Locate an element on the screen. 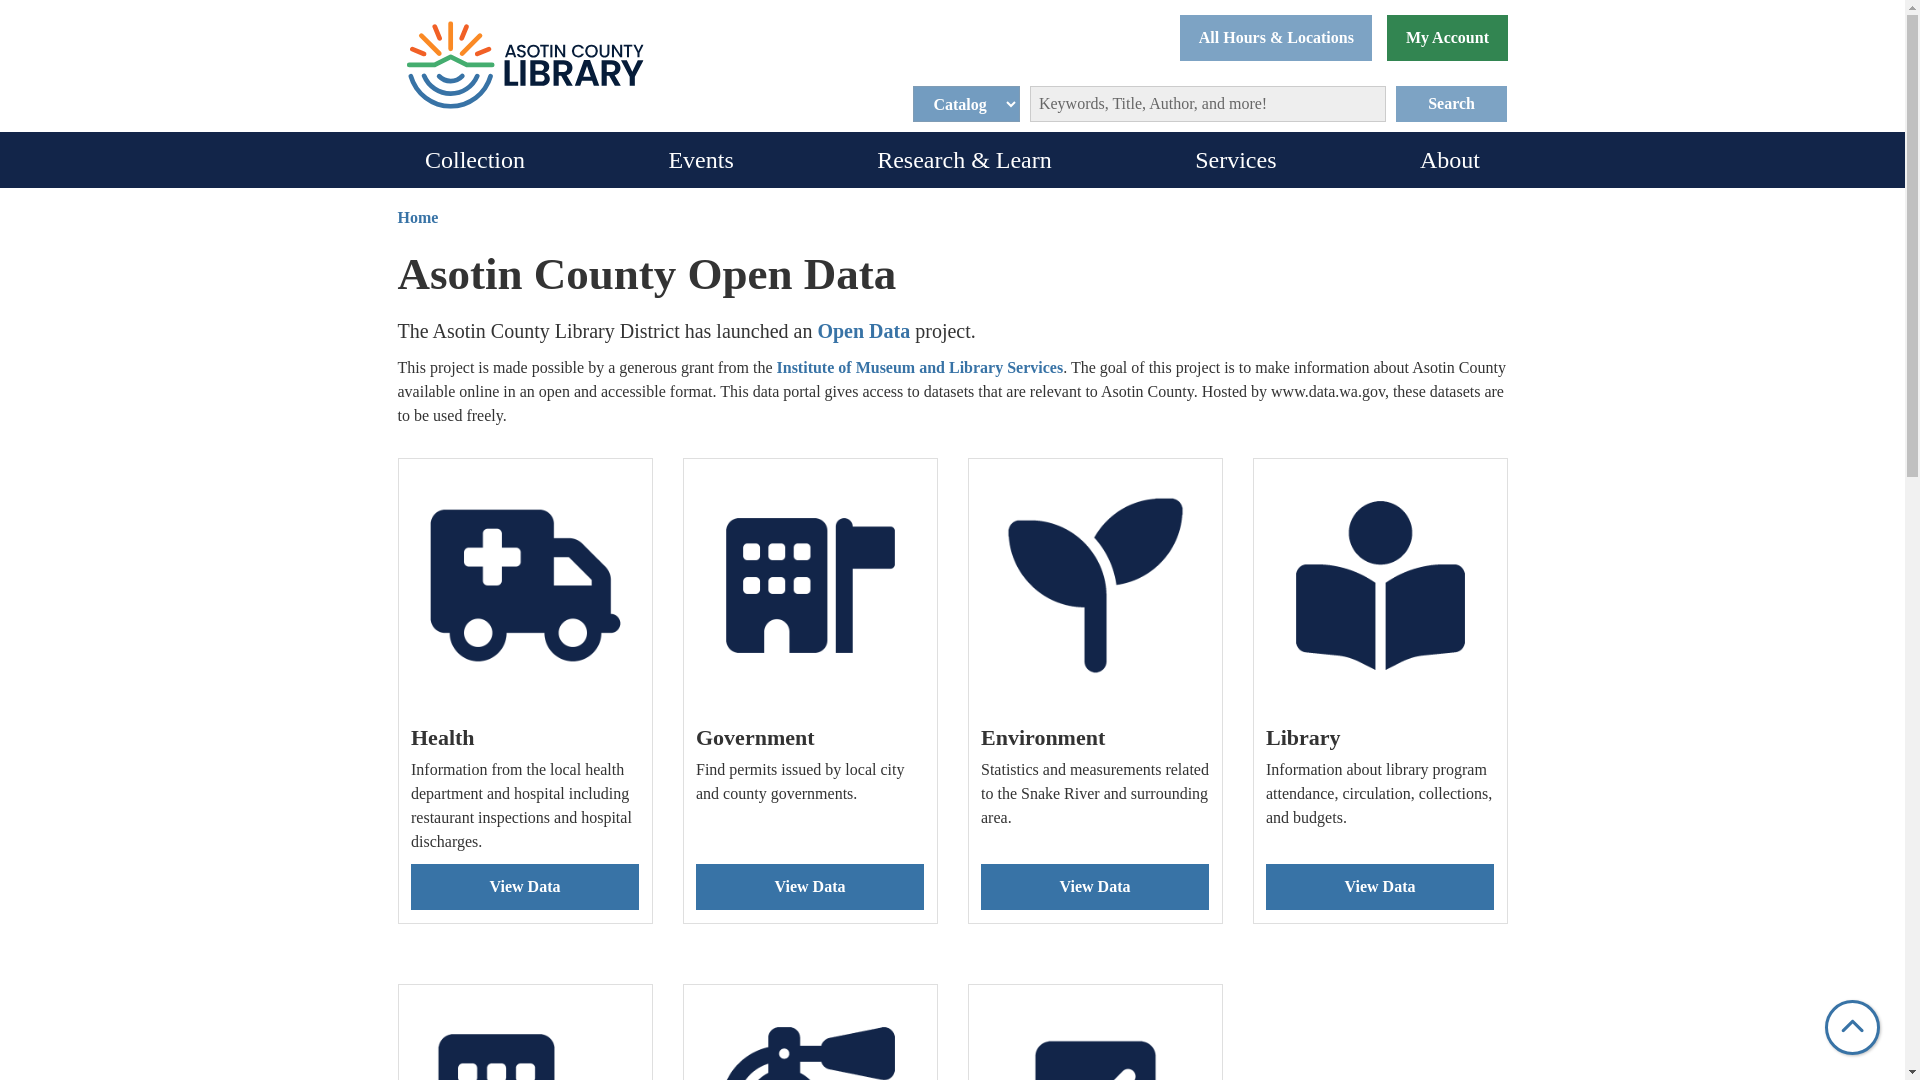 The width and height of the screenshot is (1920, 1080). My Account is located at coordinates (1446, 38).